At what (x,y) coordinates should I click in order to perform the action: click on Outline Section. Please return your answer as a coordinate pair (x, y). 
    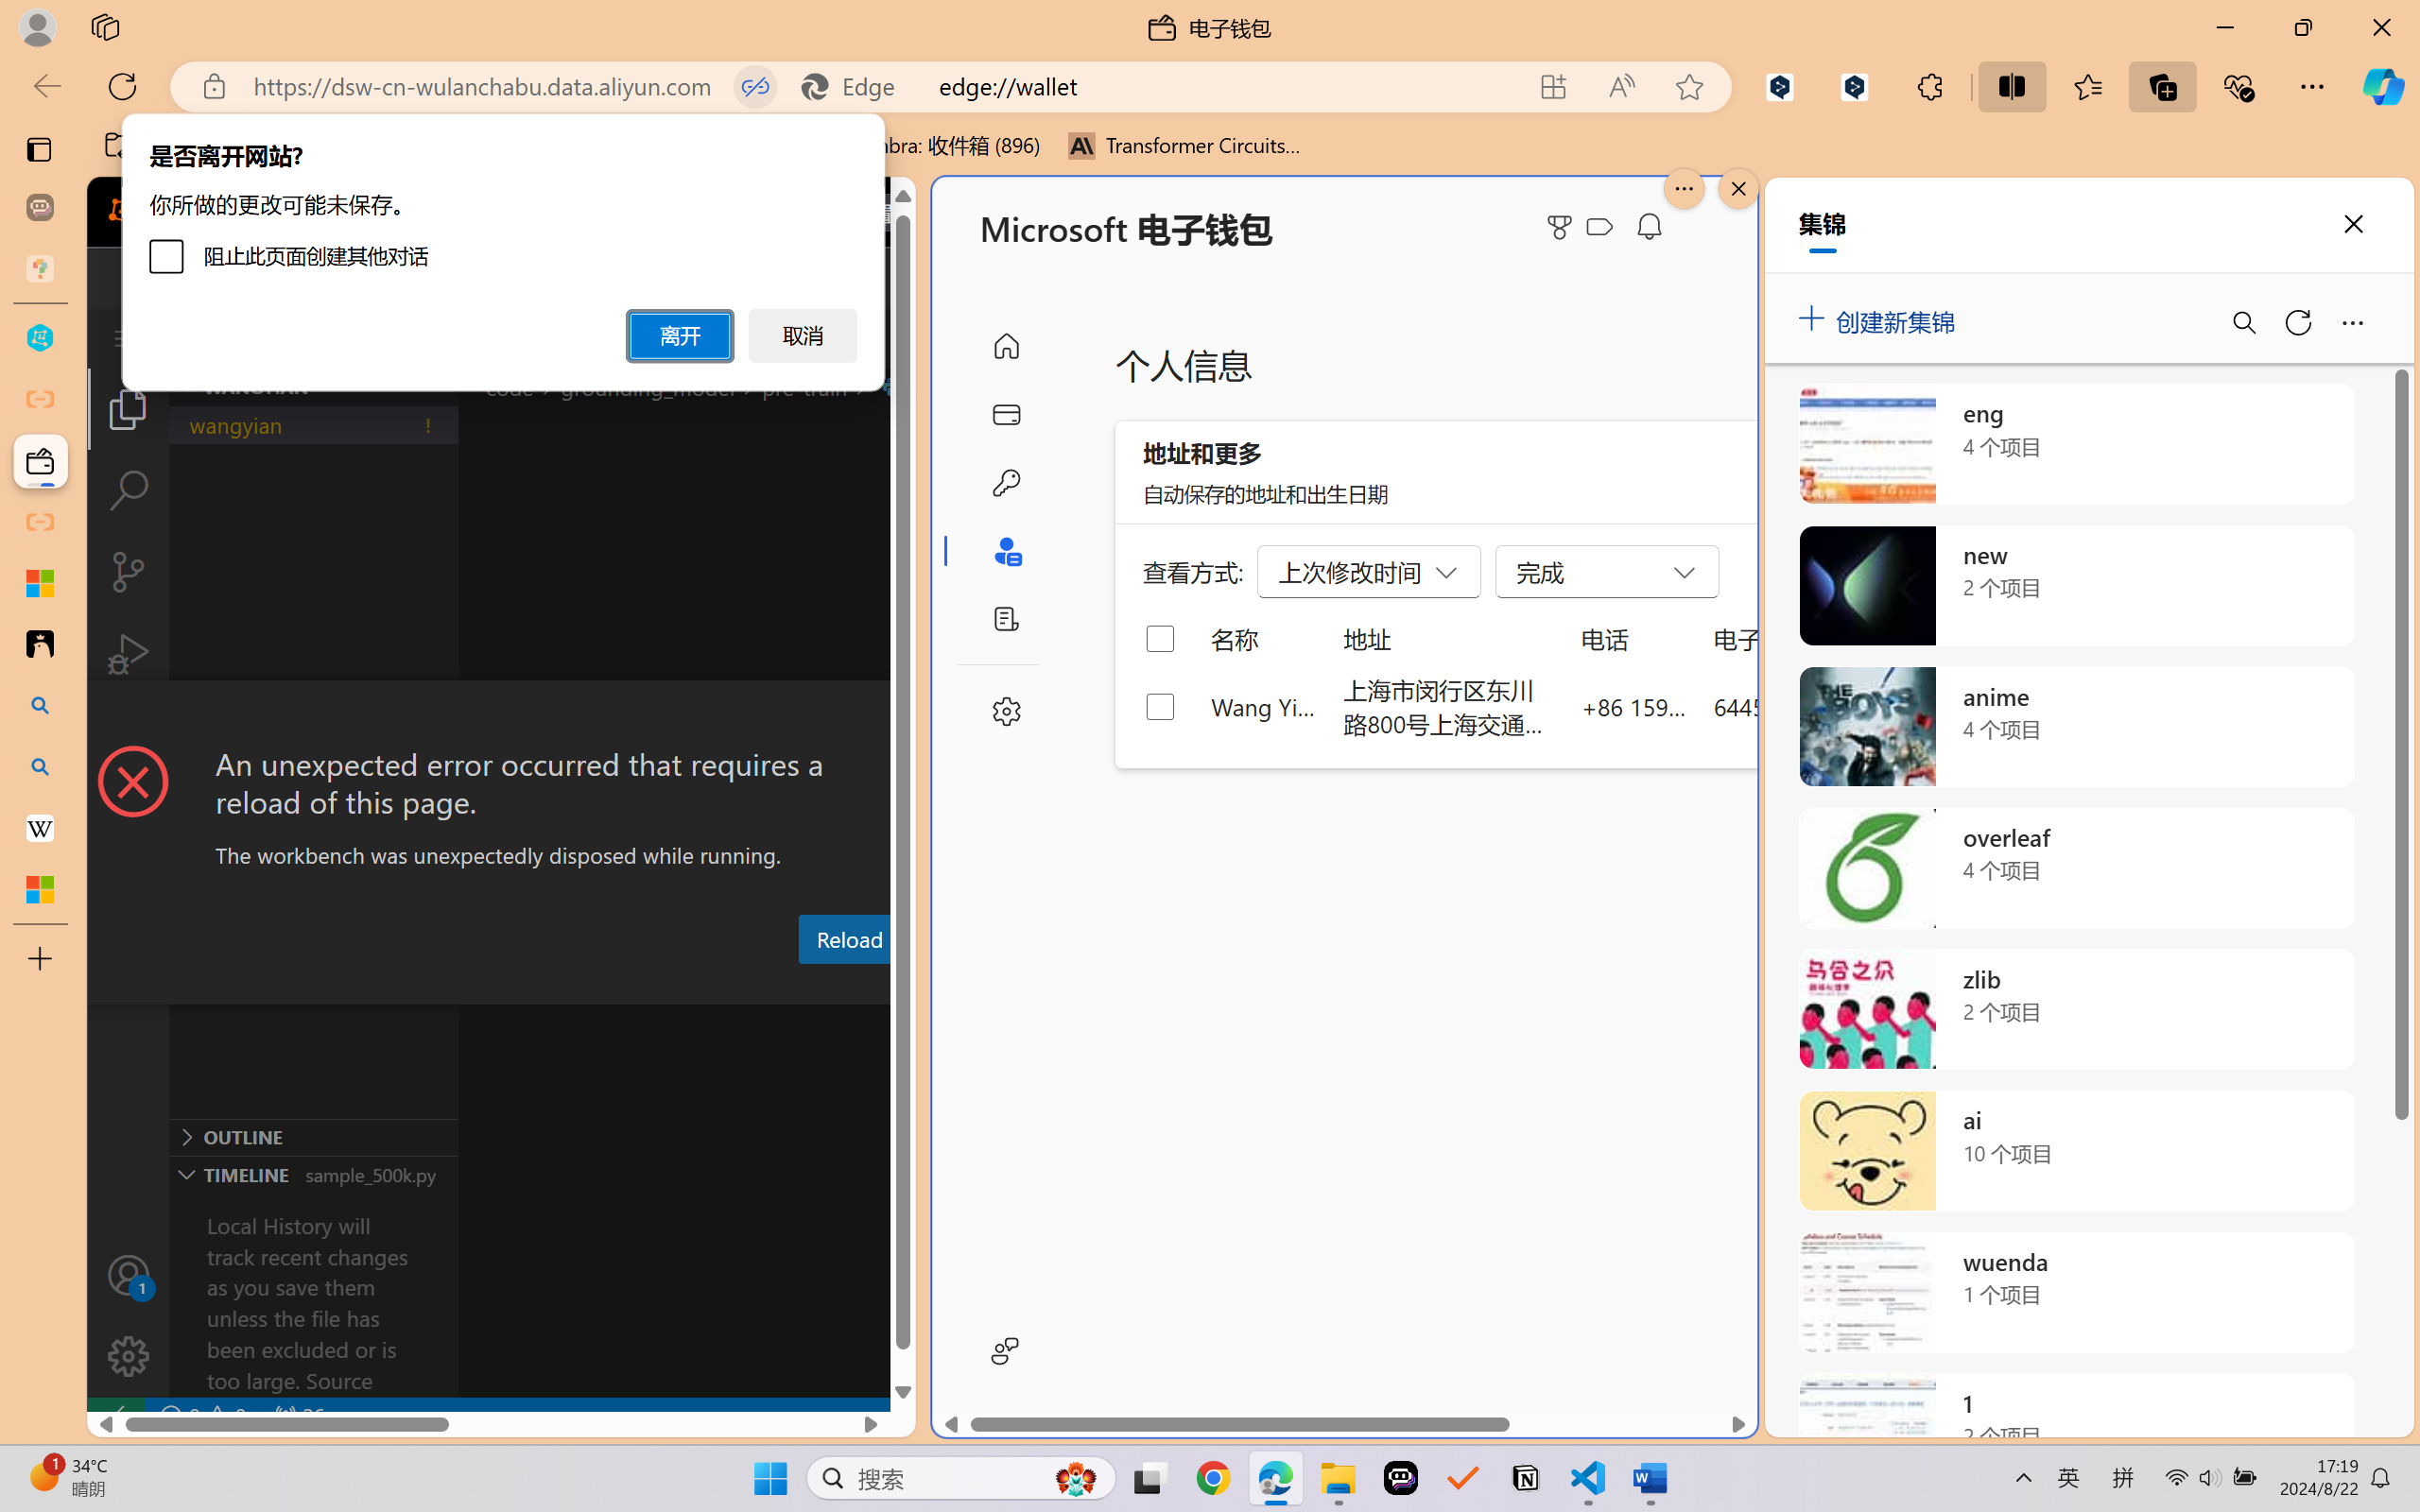
    Looking at the image, I should click on (313, 1136).